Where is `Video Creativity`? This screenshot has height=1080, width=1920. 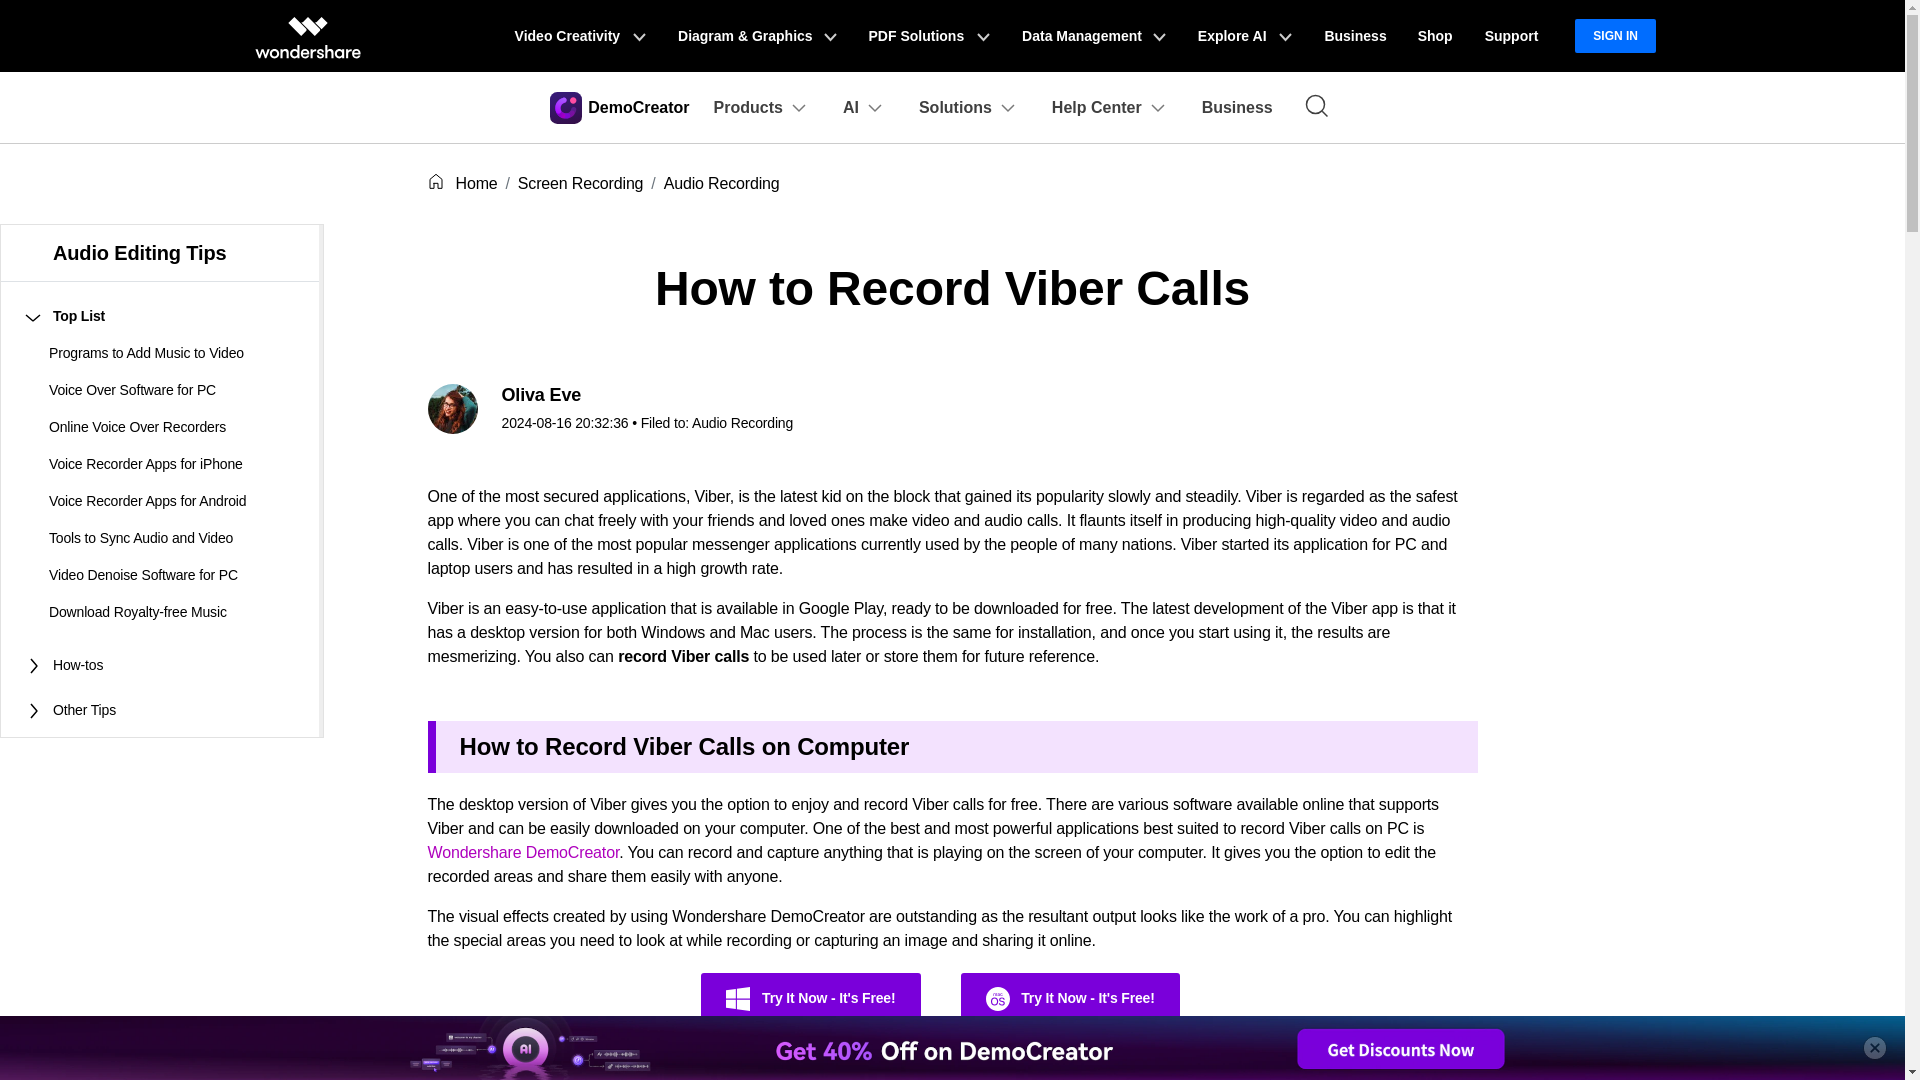
Video Creativity is located at coordinates (580, 36).